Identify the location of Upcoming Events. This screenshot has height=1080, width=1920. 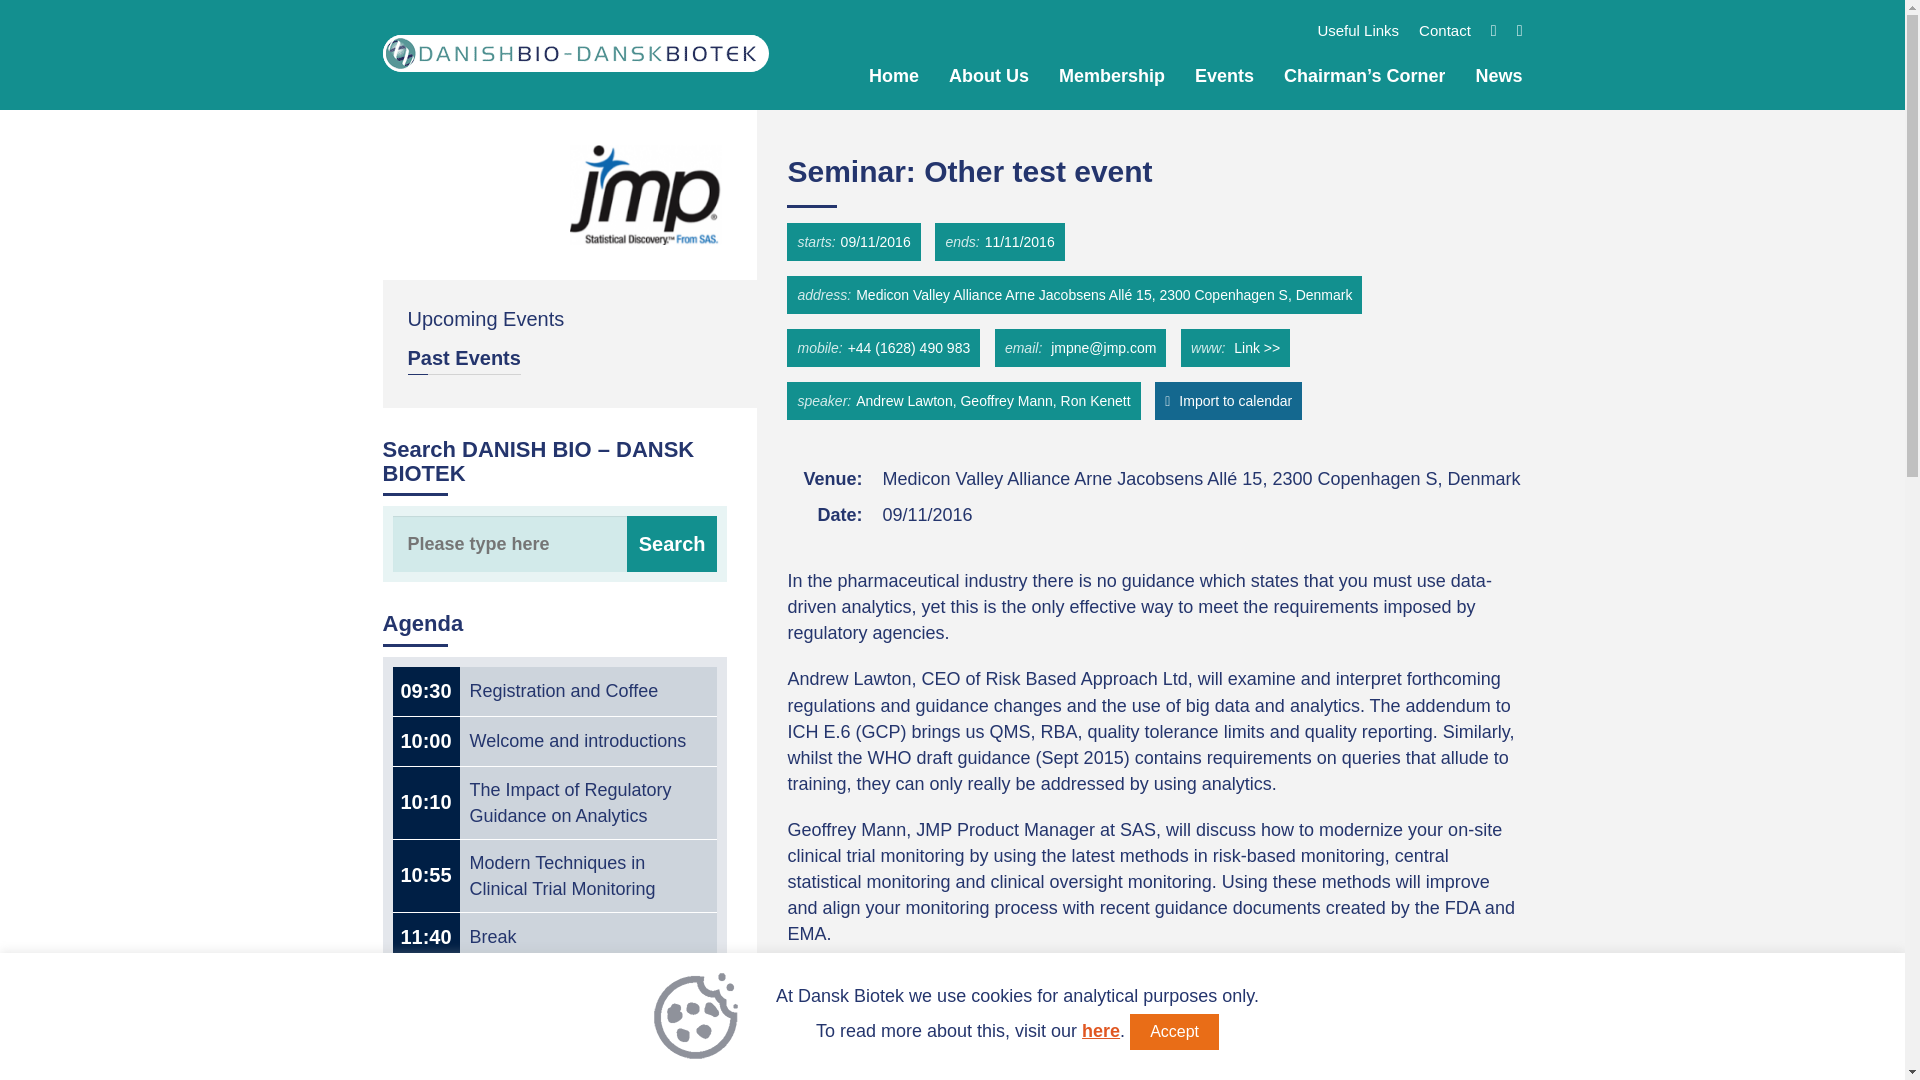
(486, 318).